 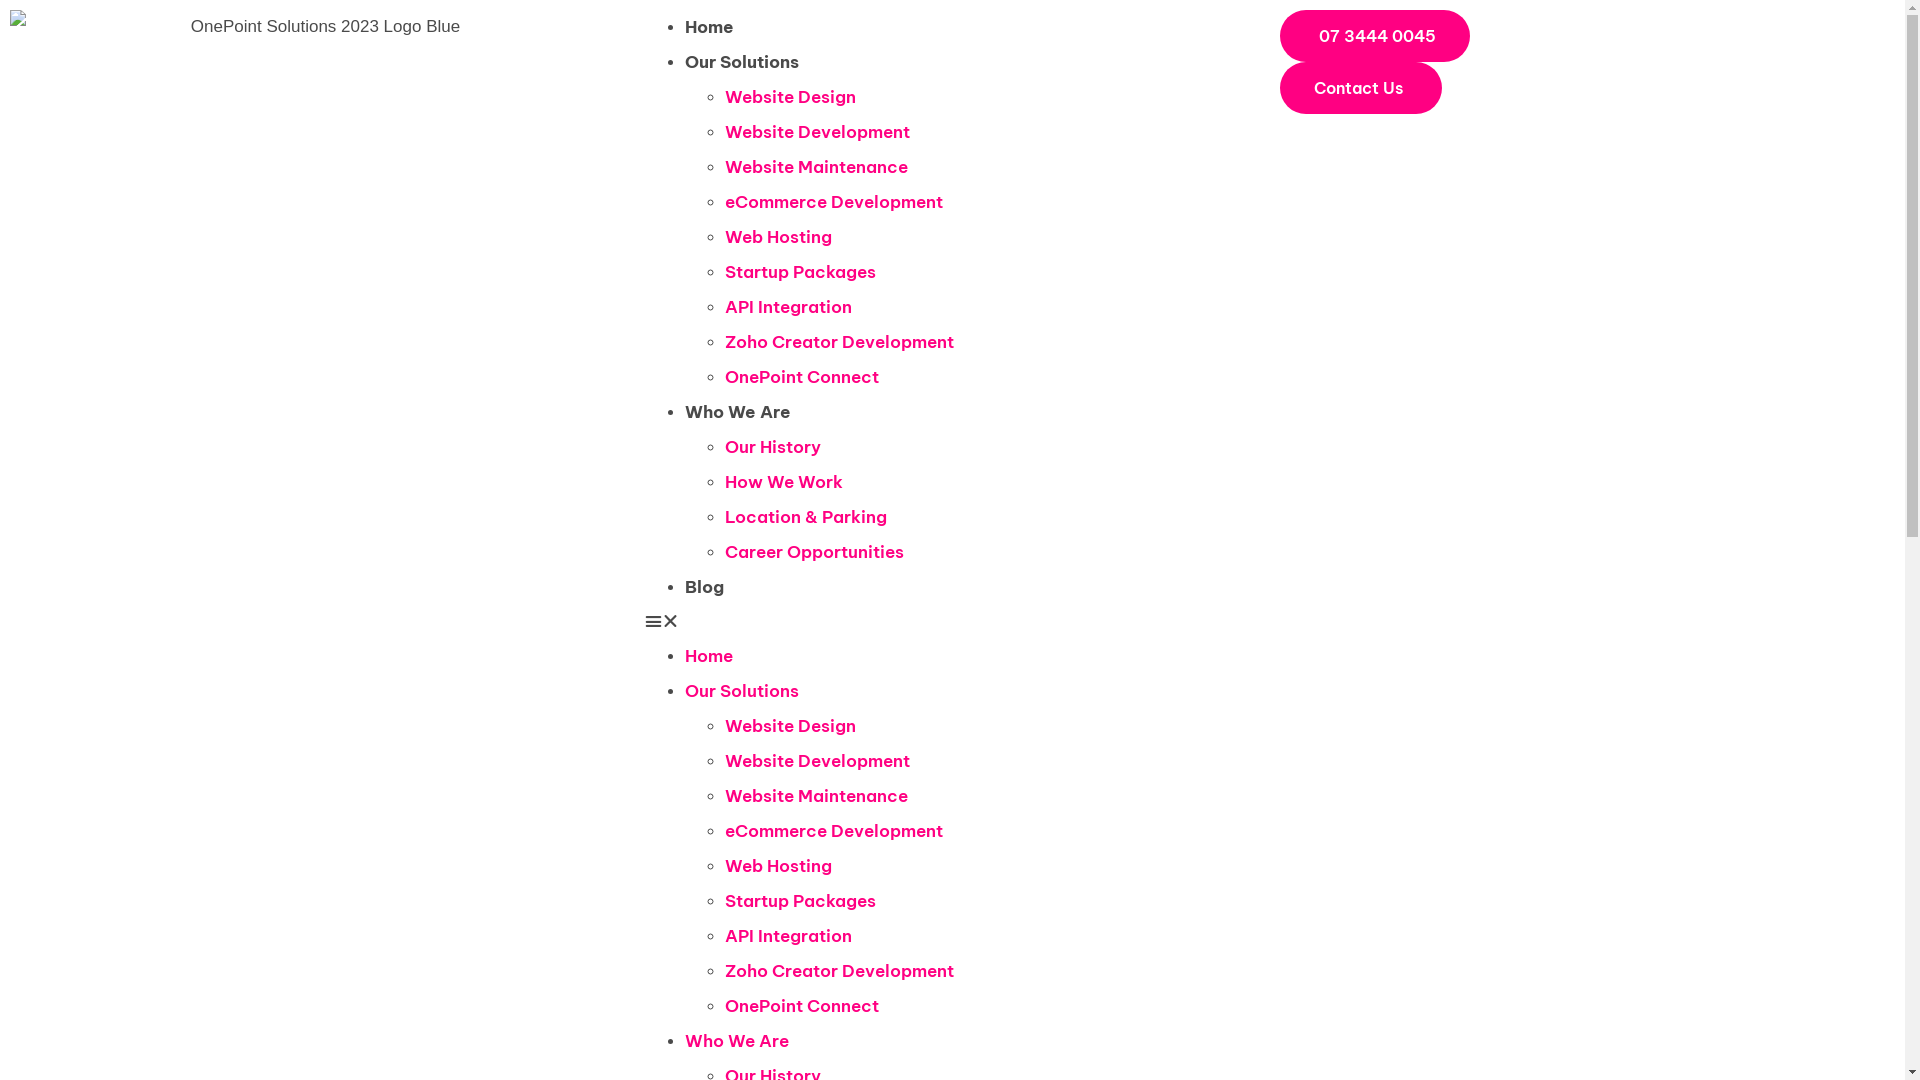 What do you see at coordinates (834, 831) in the screenshot?
I see `eCommerce Development` at bounding box center [834, 831].